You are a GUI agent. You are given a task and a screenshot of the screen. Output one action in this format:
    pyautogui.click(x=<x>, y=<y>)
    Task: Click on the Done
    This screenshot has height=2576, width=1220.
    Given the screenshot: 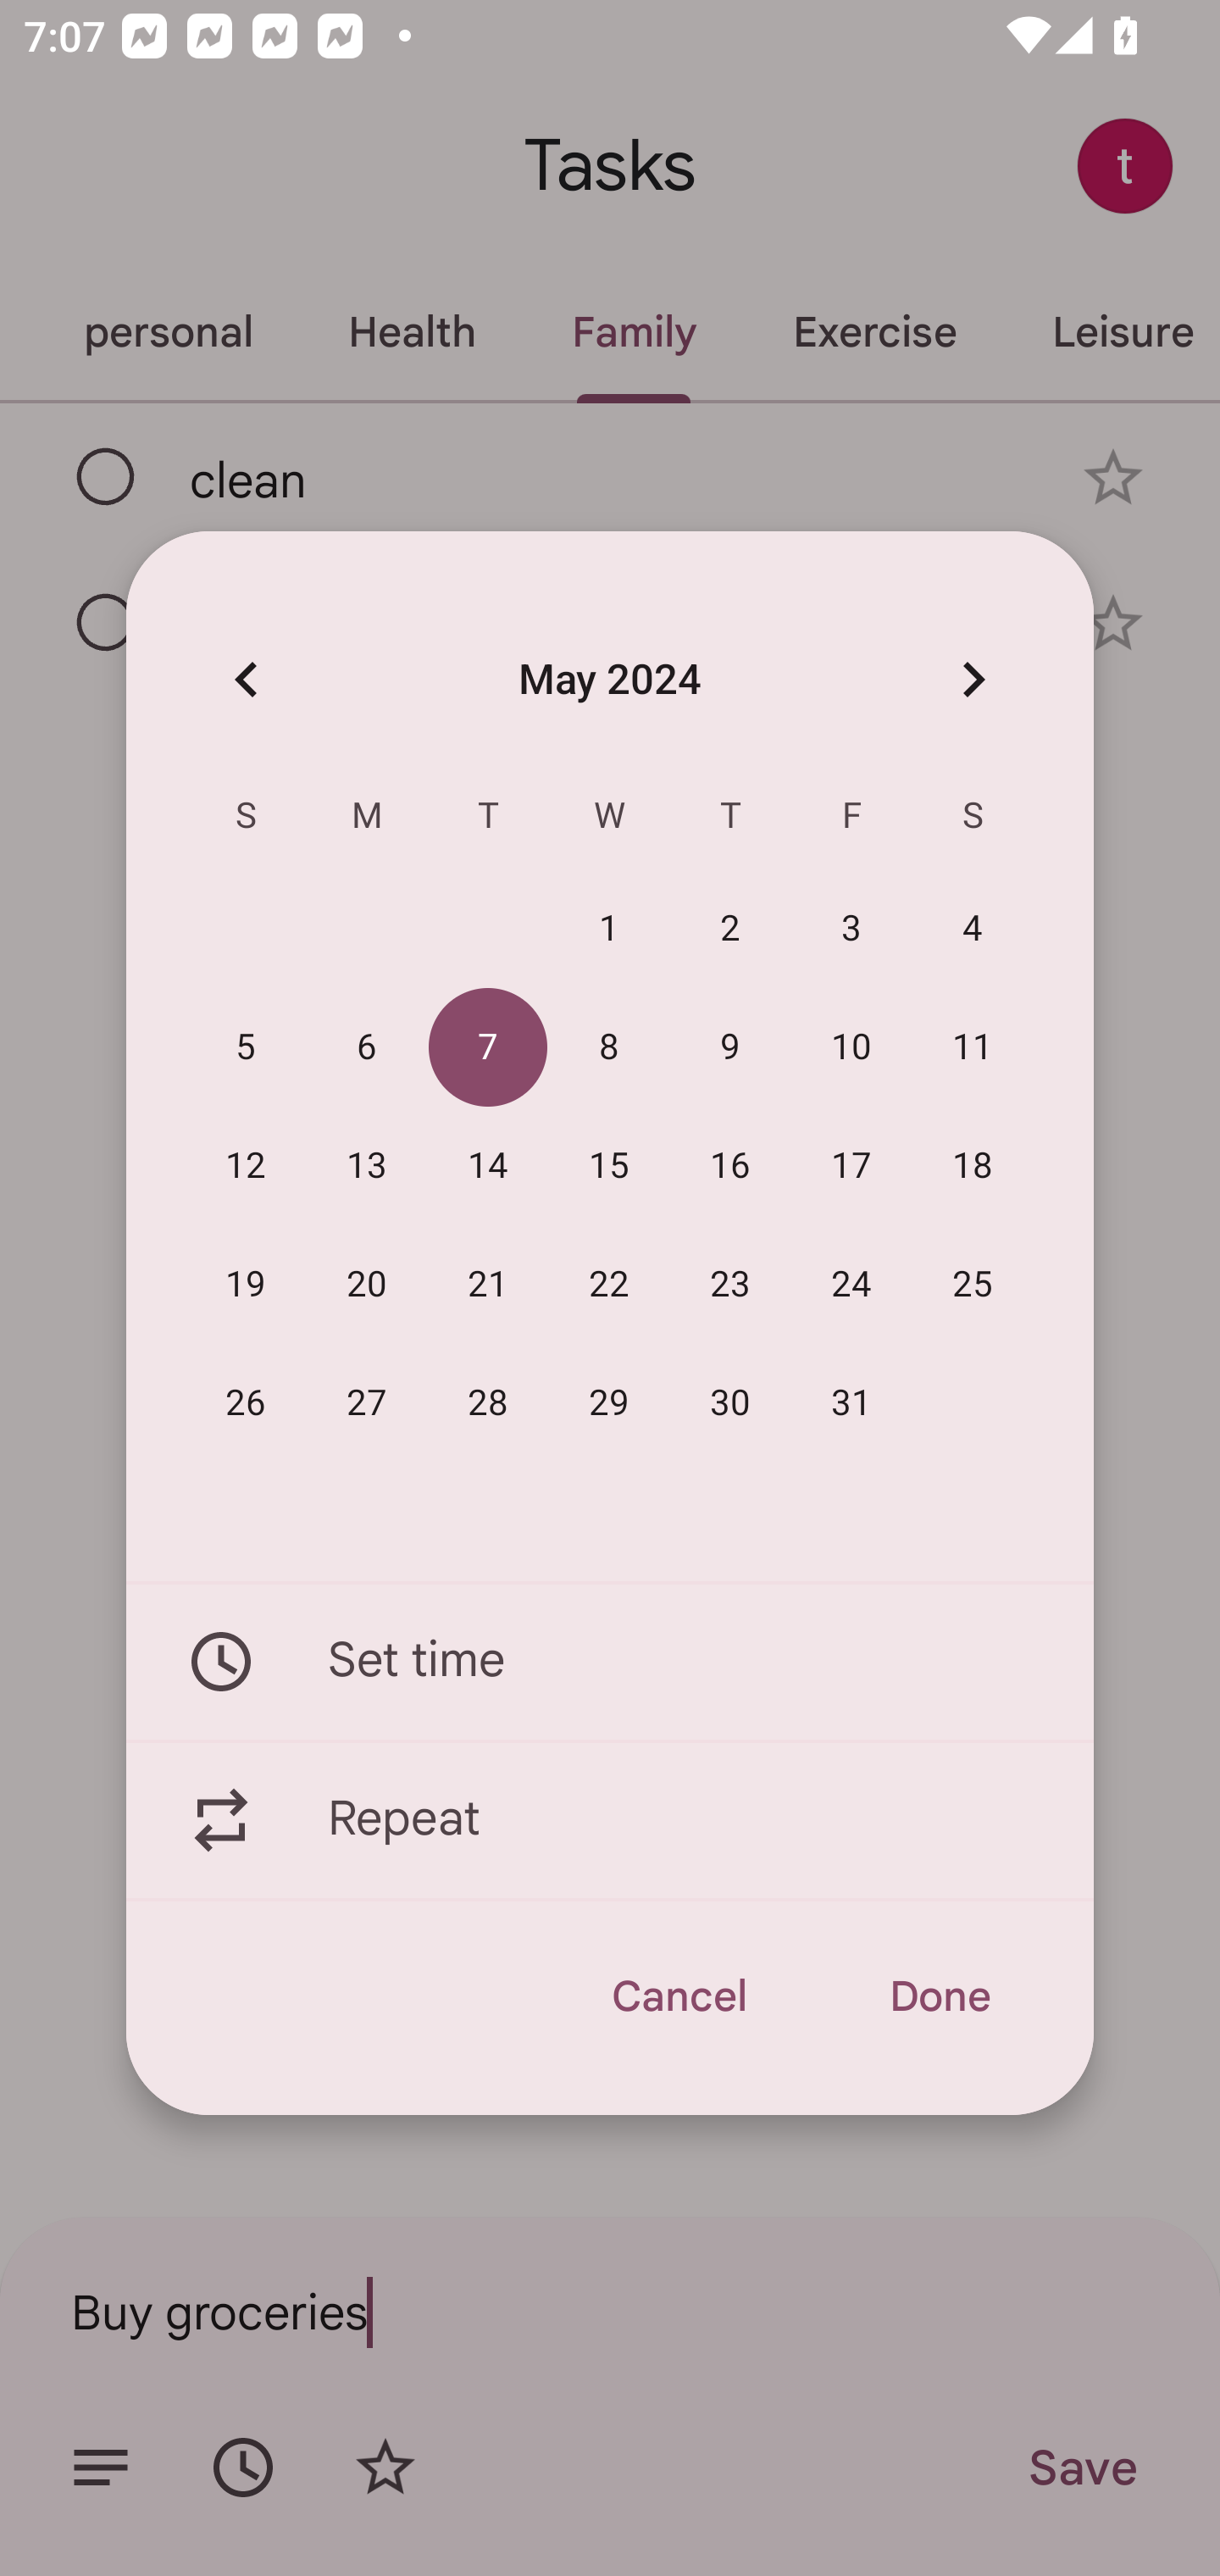 What is the action you would take?
    pyautogui.click(x=939, y=1996)
    